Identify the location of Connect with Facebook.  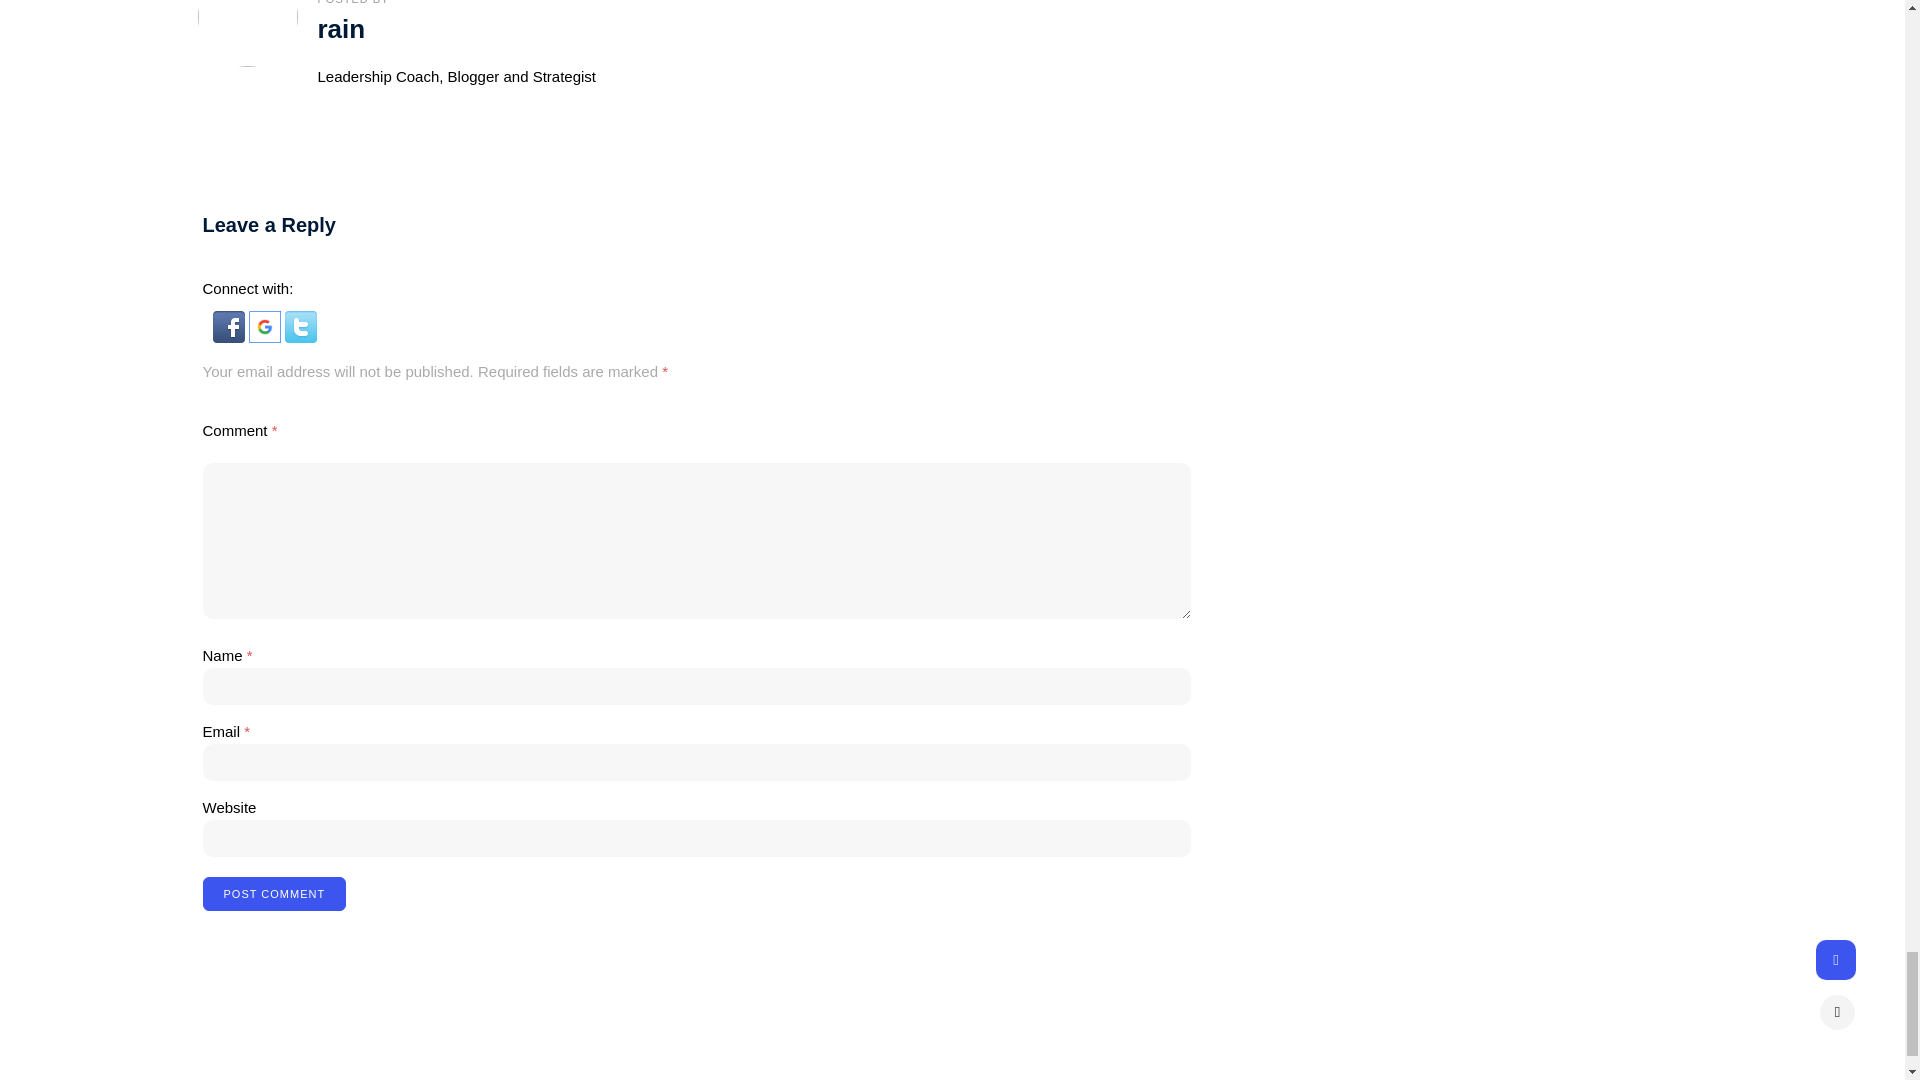
(229, 337).